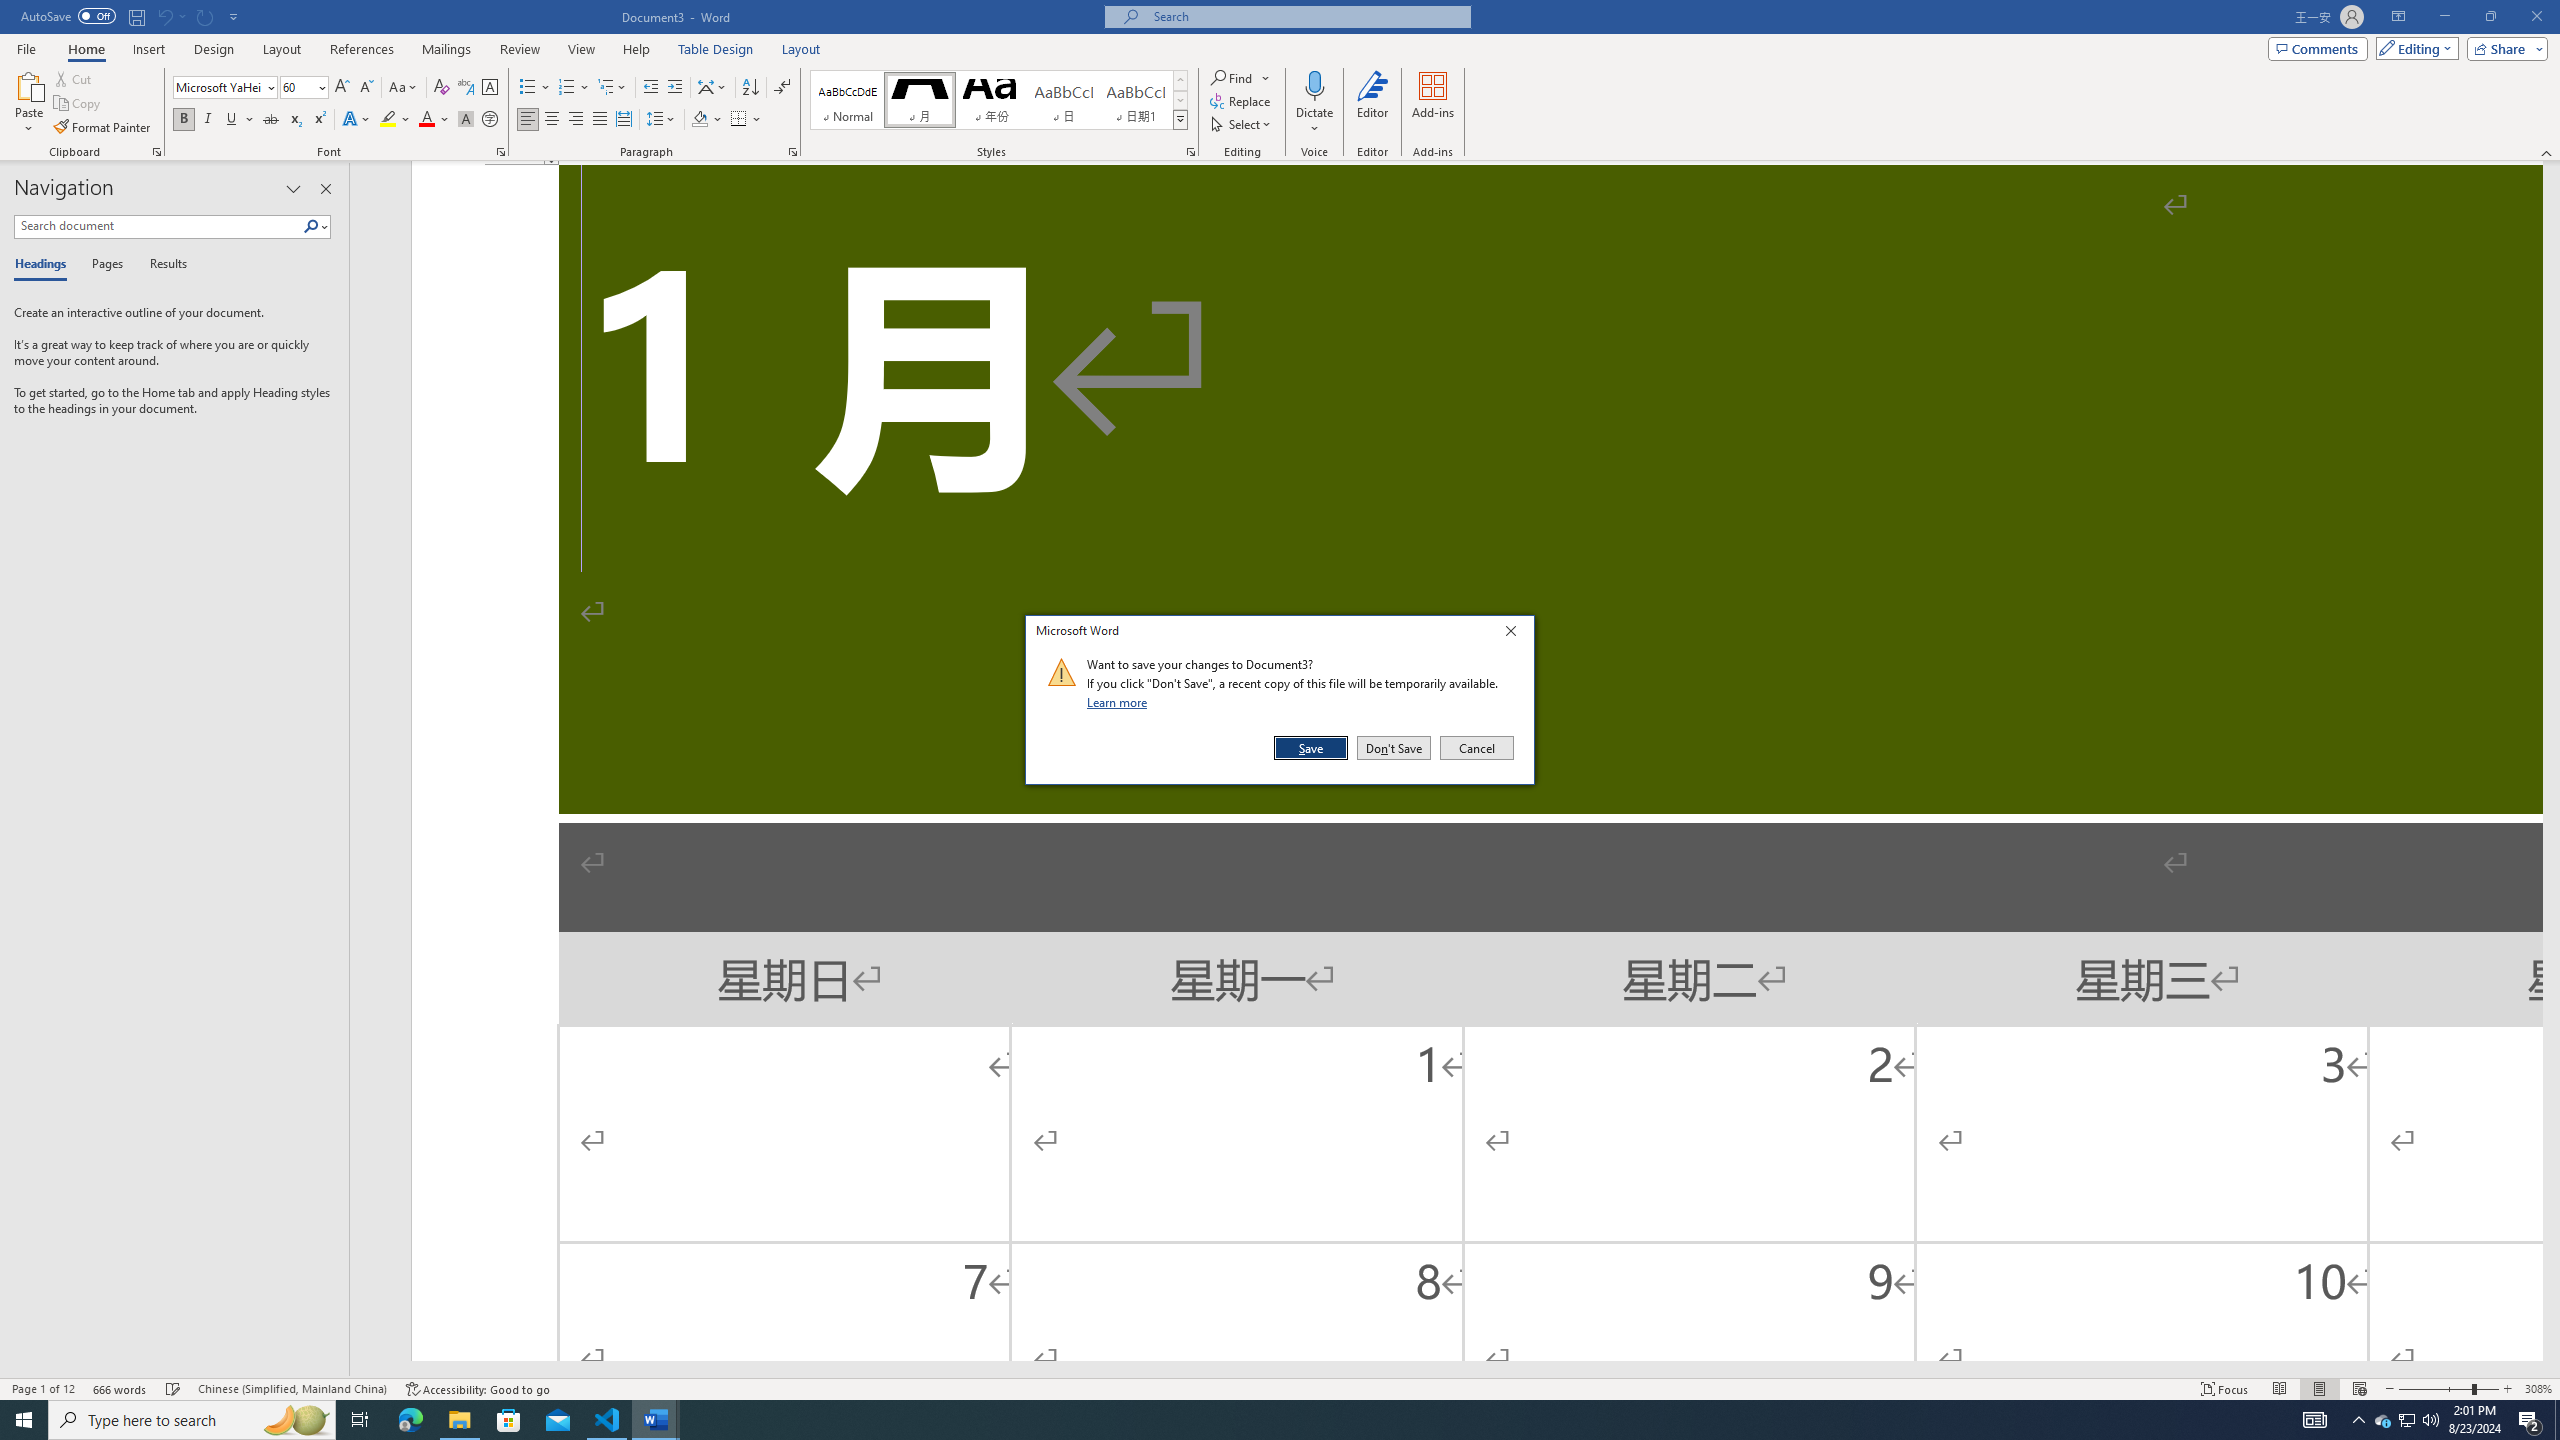 This screenshot has height=1440, width=2560. Describe the element at coordinates (85, 49) in the screenshot. I see `Home` at that location.